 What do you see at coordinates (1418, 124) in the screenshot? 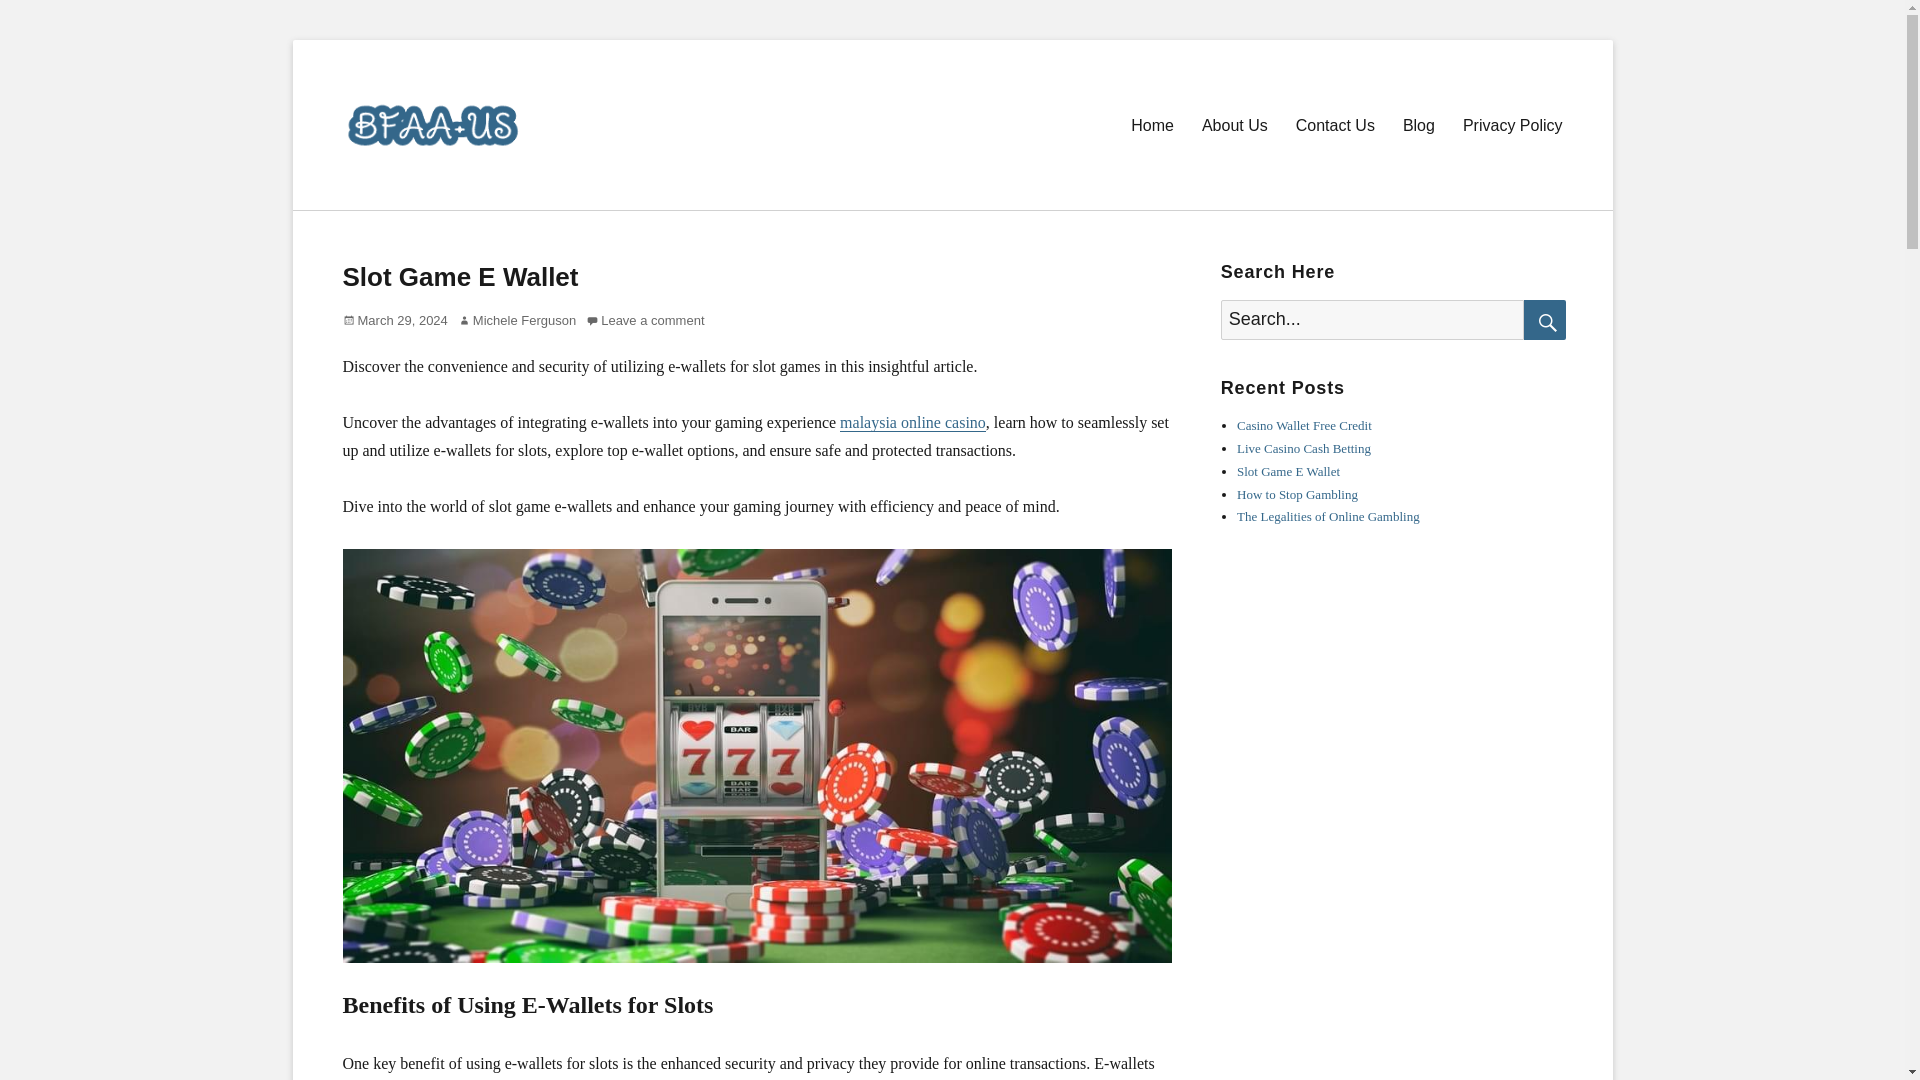
I see `Blog` at bounding box center [1418, 124].